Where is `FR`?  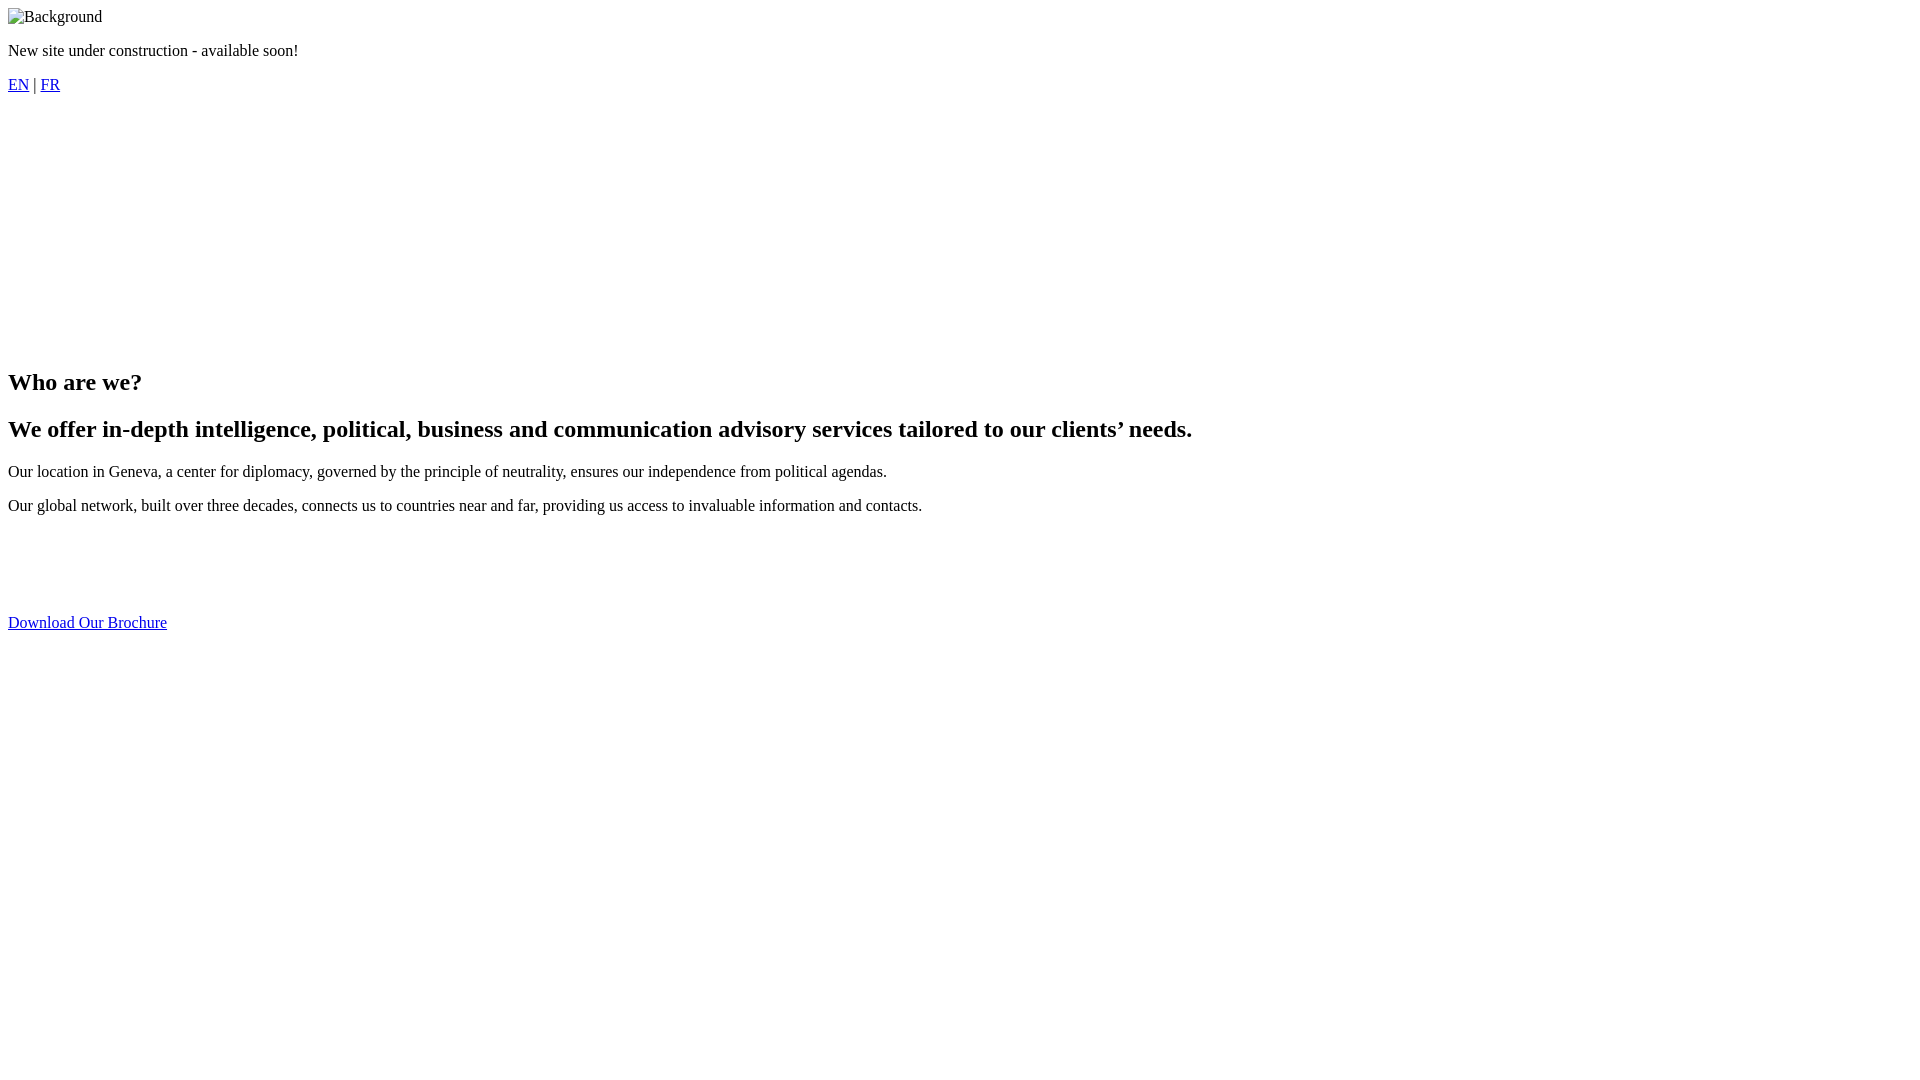
FR is located at coordinates (51, 84).